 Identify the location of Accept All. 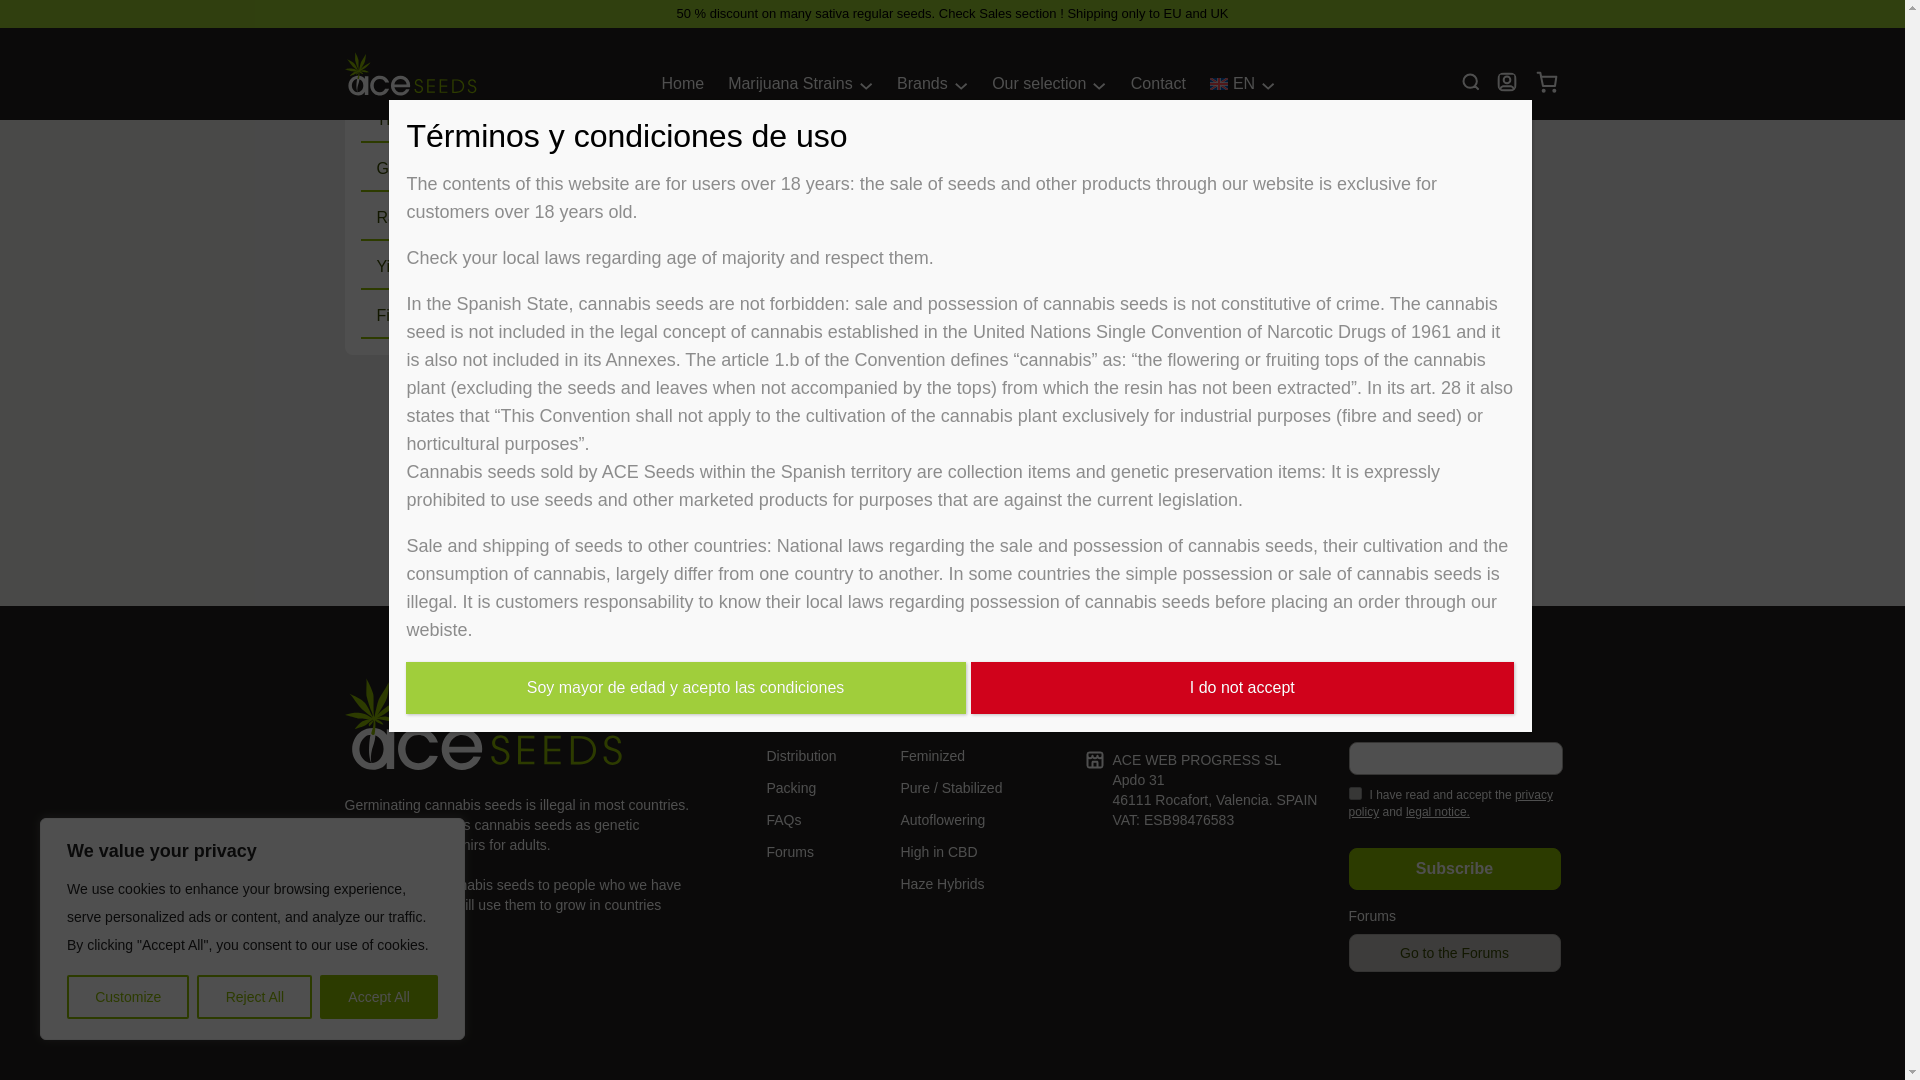
(378, 868).